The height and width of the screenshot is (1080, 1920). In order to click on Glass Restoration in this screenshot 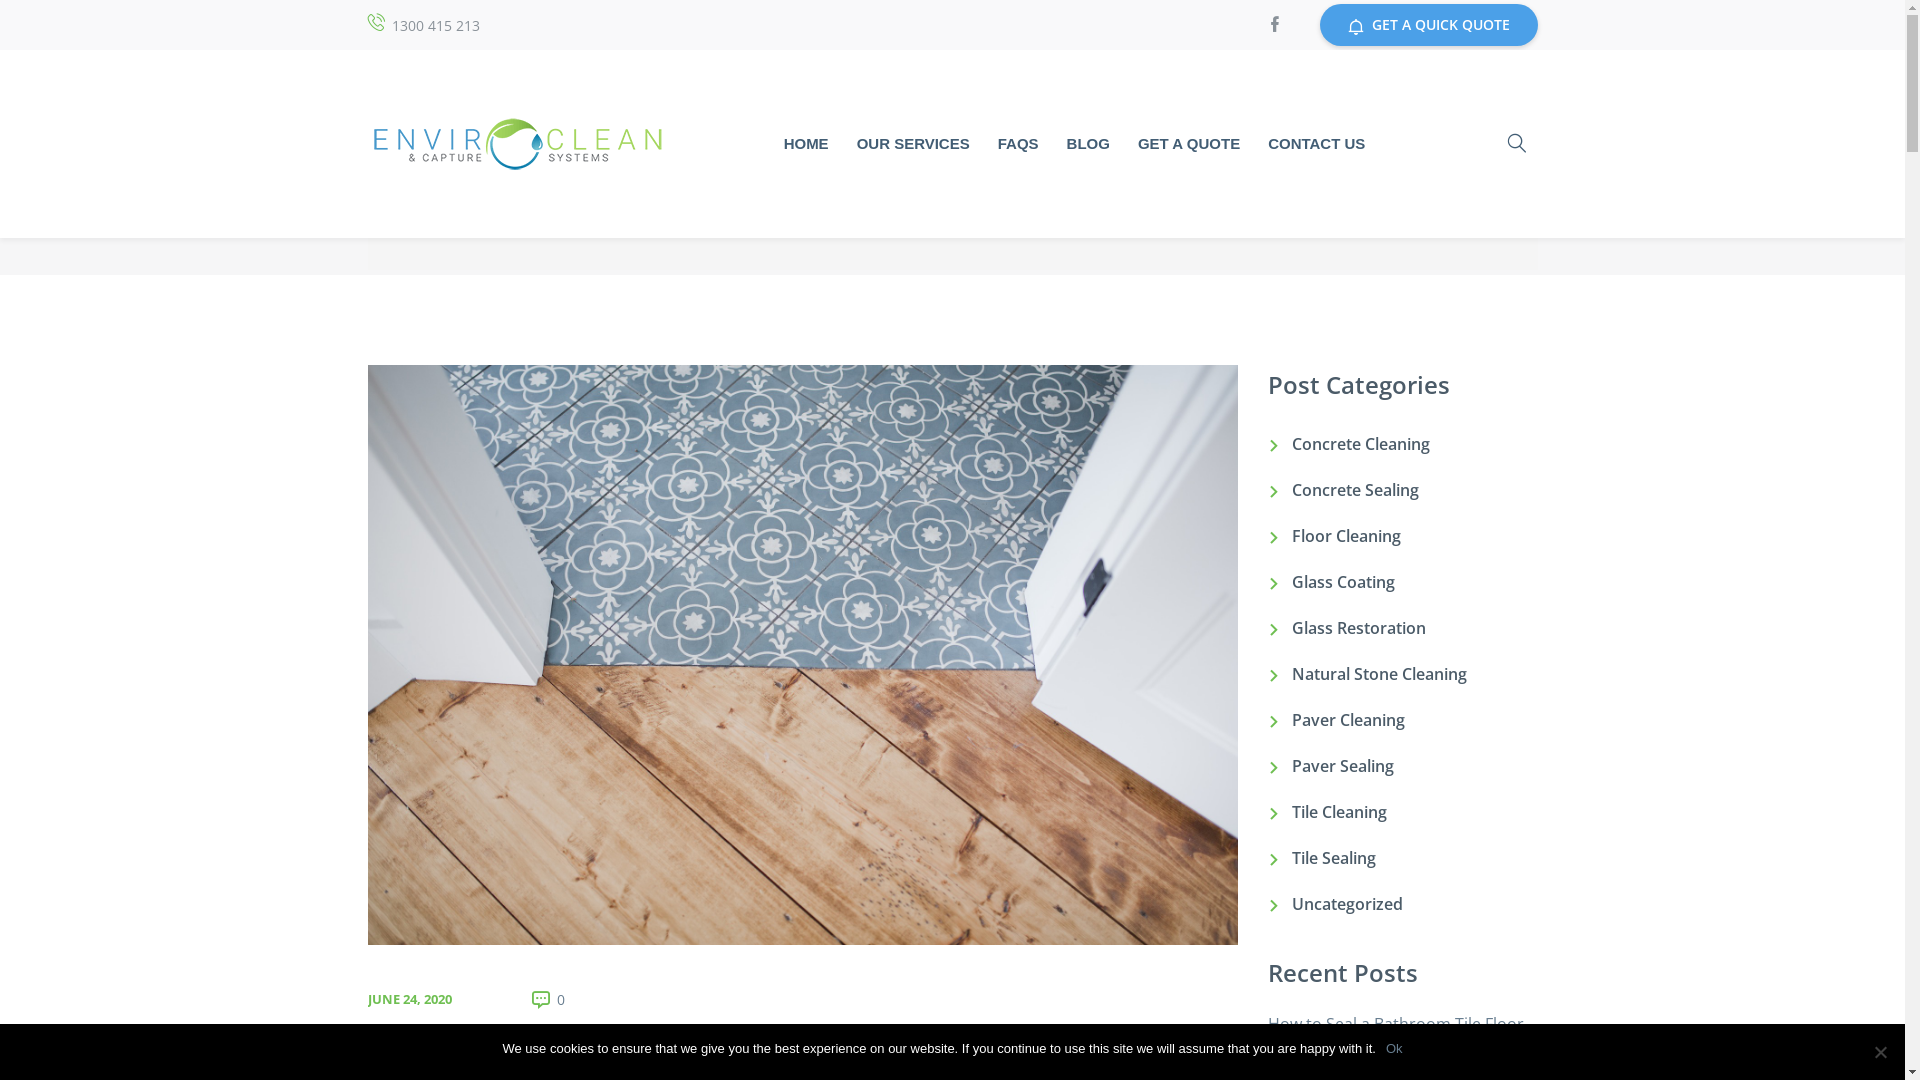, I will do `click(1359, 628)`.